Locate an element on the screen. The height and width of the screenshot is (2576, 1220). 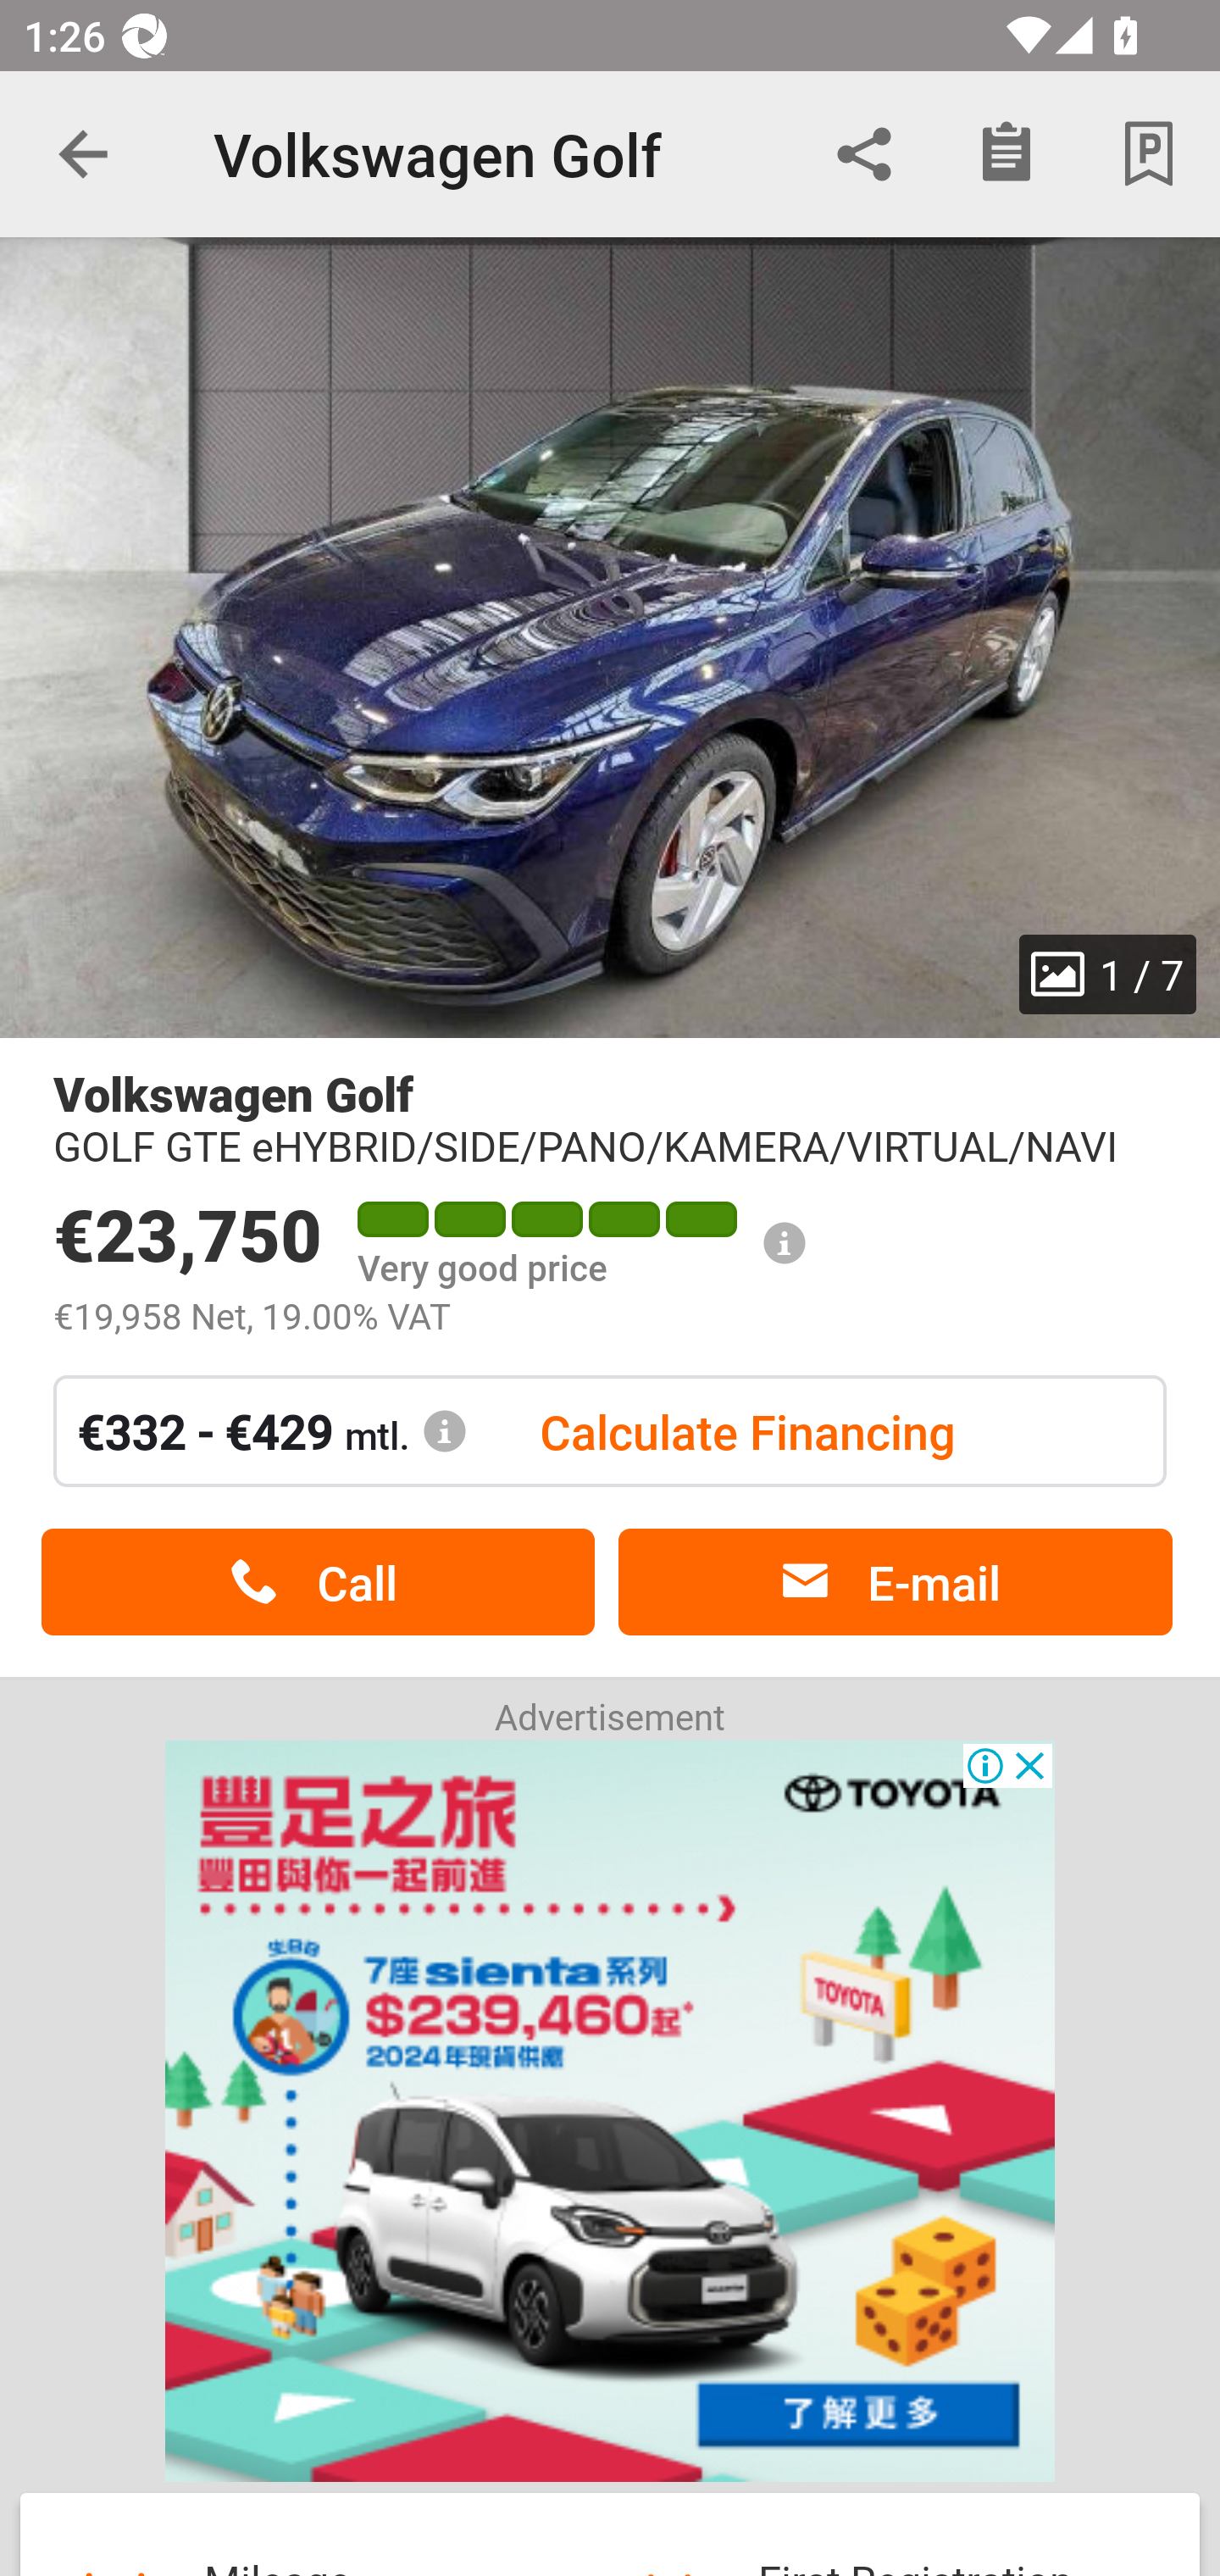
Call is located at coordinates (318, 1583).